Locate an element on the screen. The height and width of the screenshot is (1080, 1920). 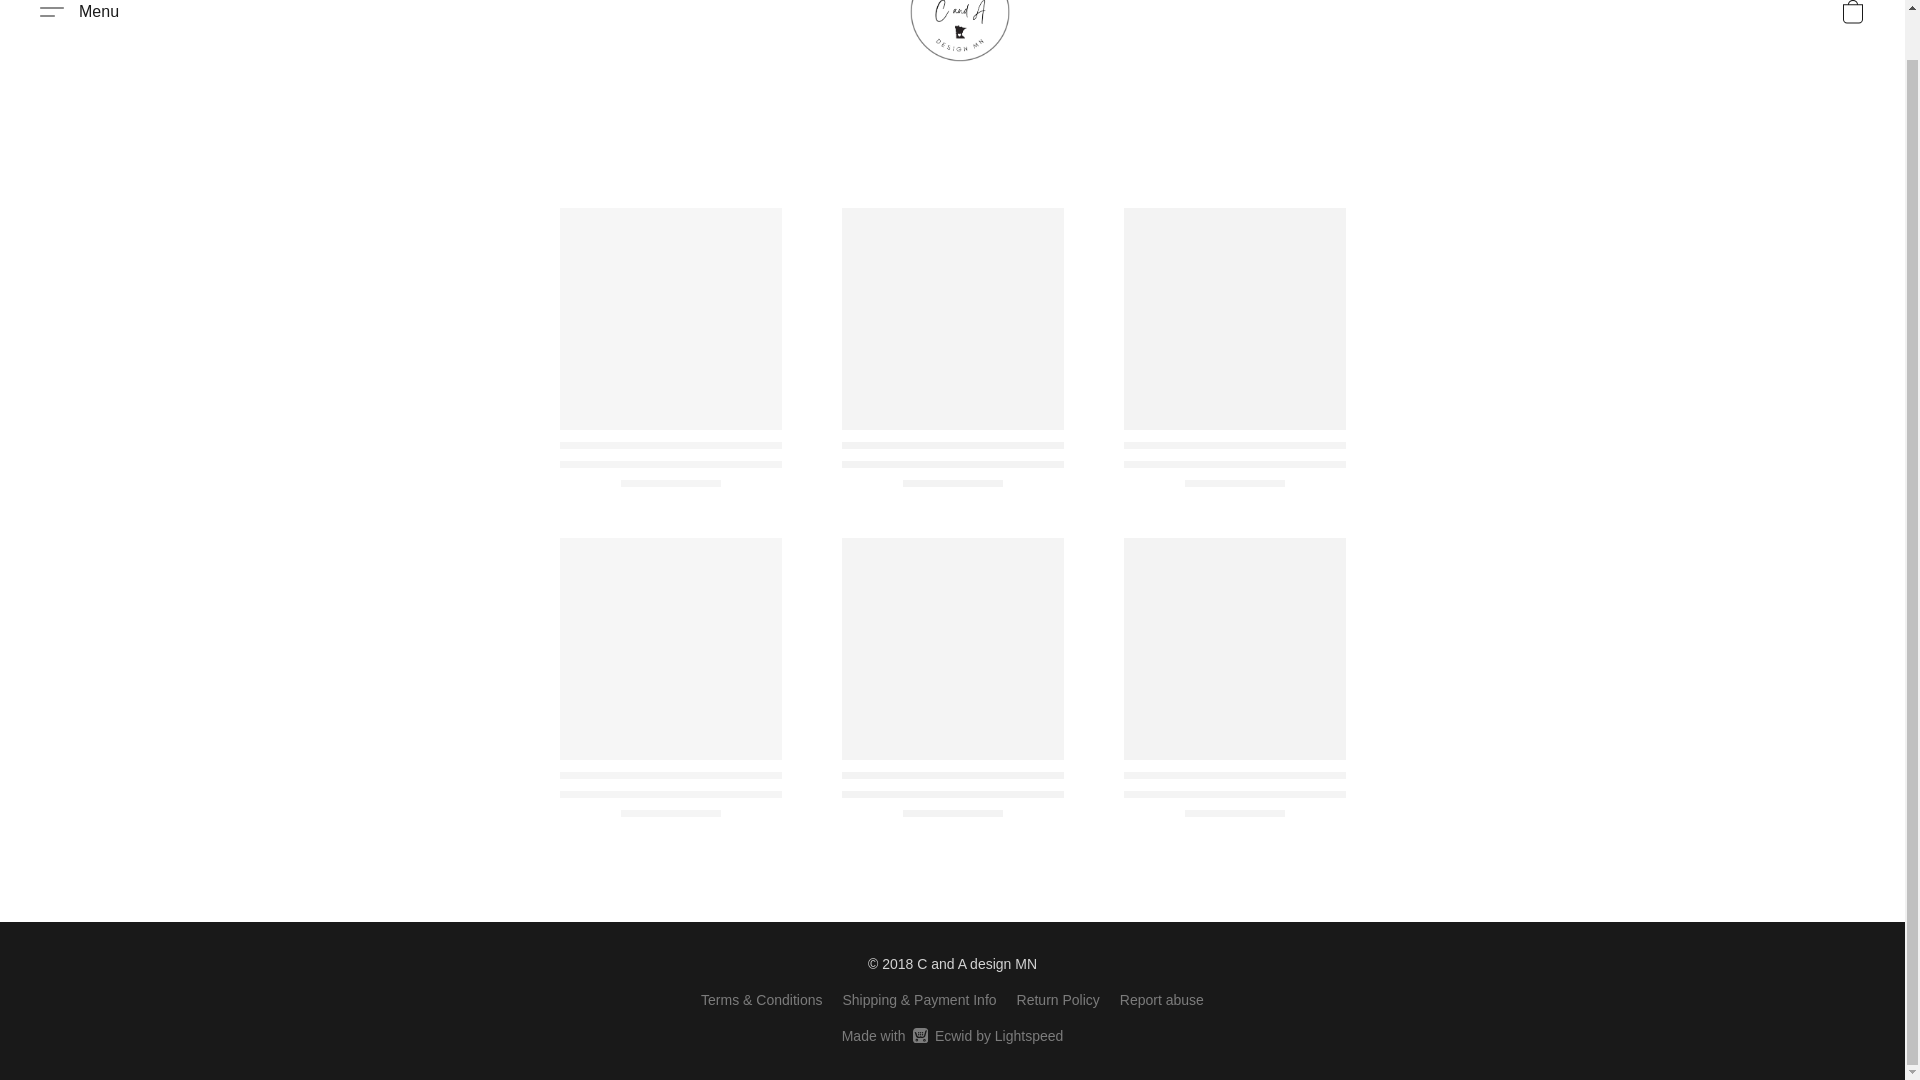
Return Policy is located at coordinates (1058, 1000).